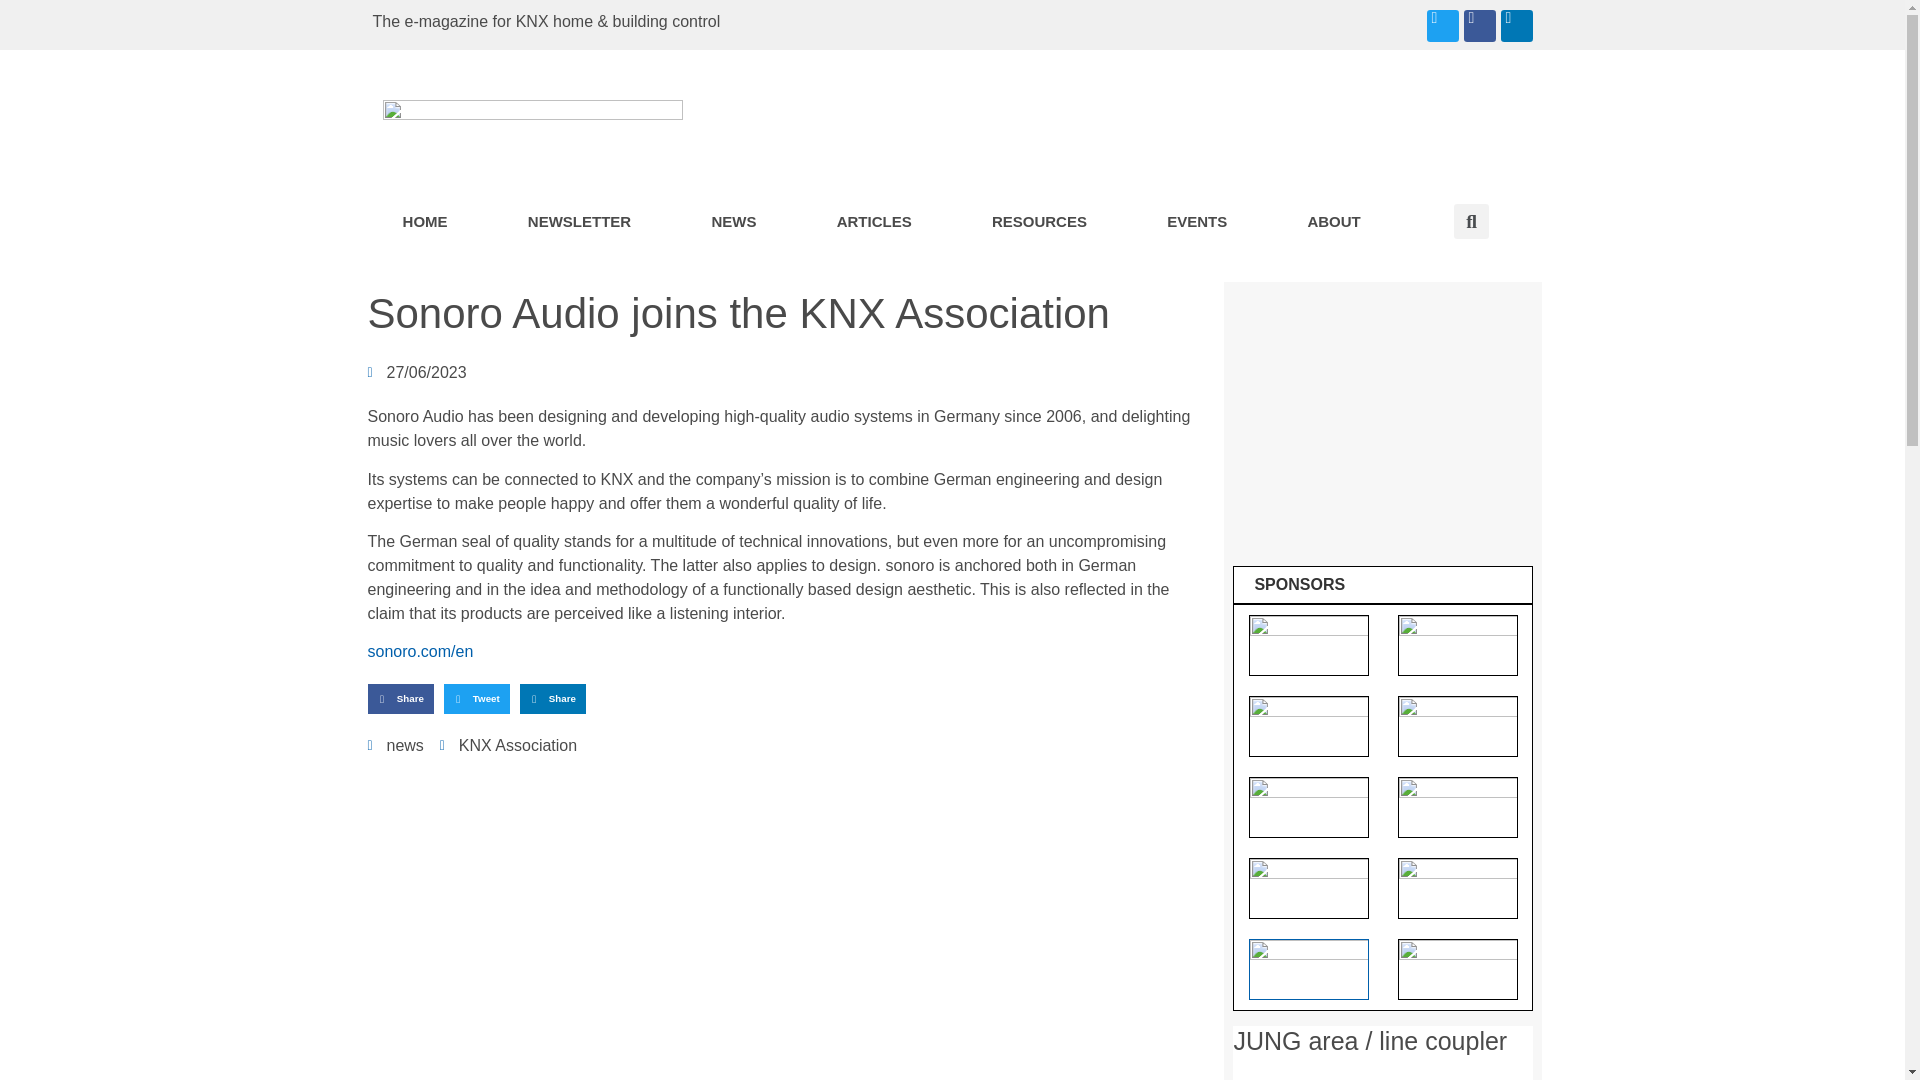 The height and width of the screenshot is (1080, 1920). What do you see at coordinates (1197, 222) in the screenshot?
I see `EVENTS` at bounding box center [1197, 222].